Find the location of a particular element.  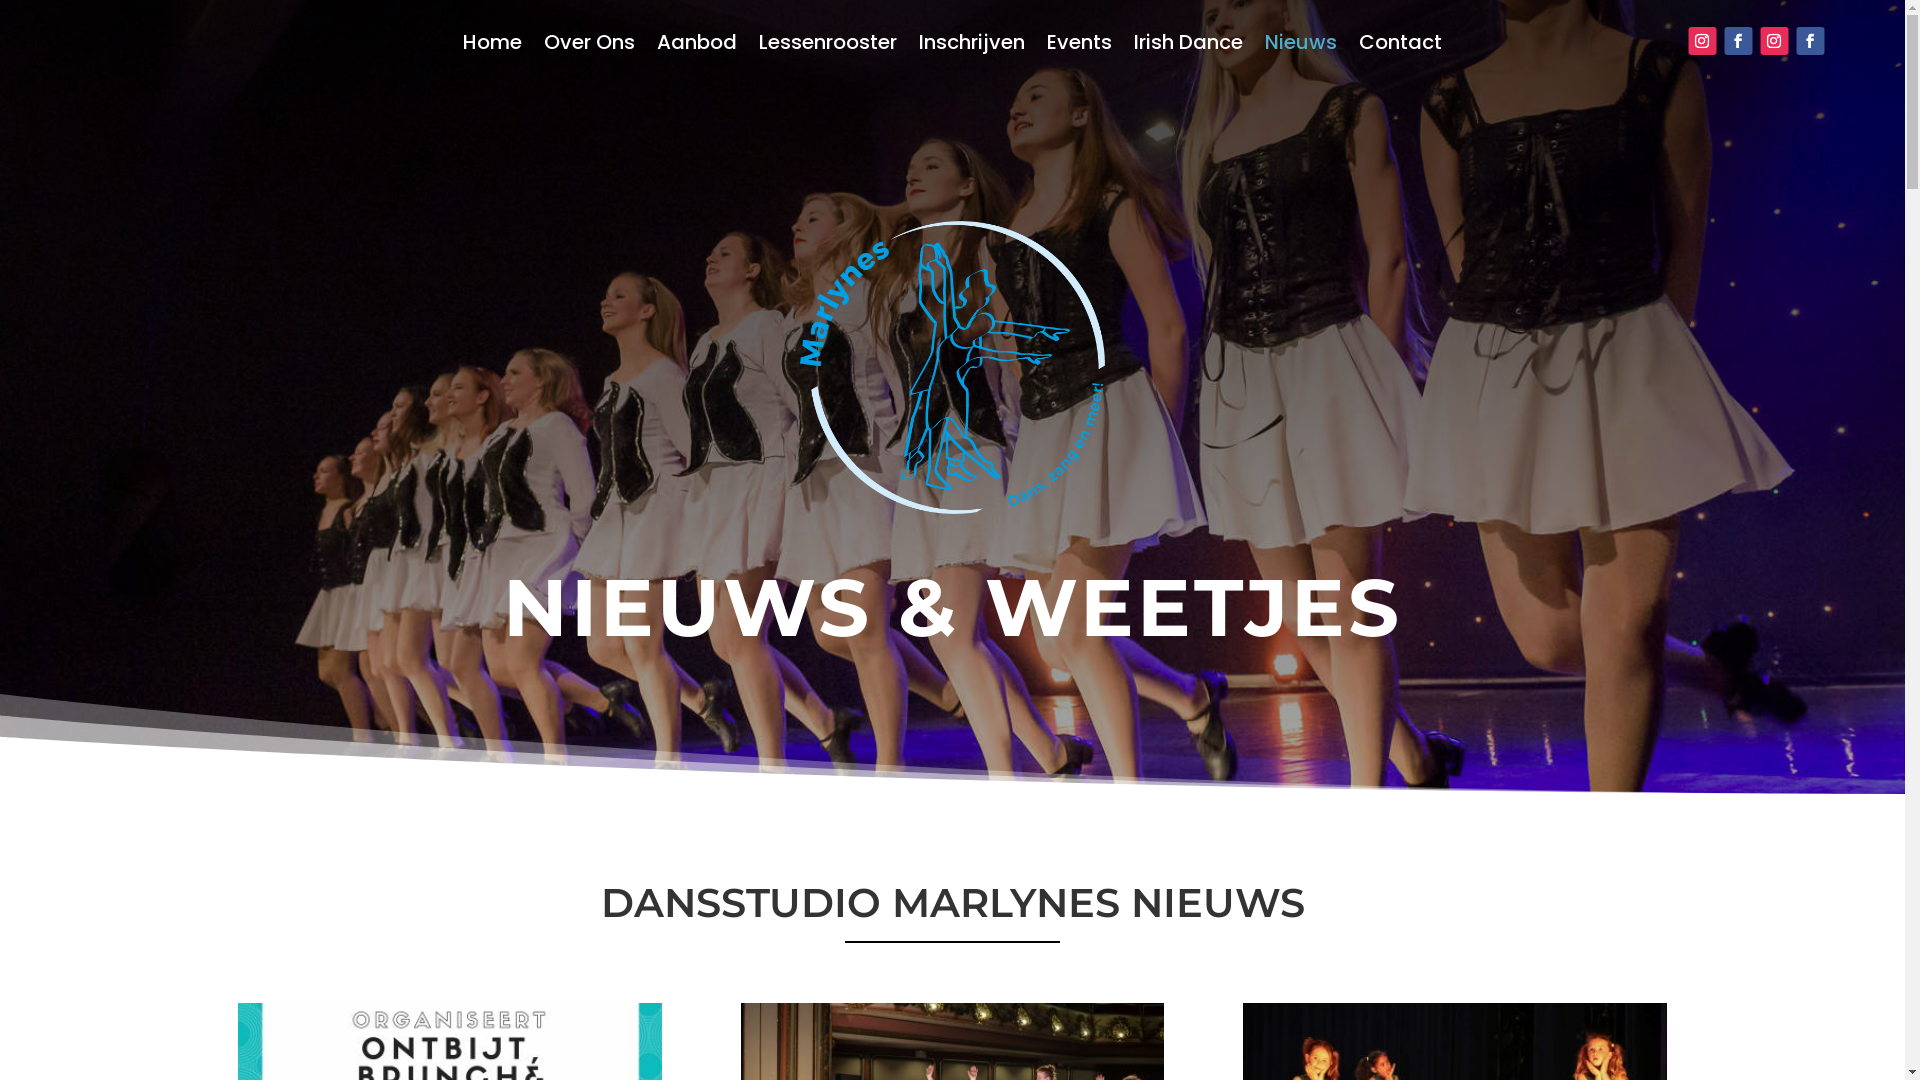

Volg op Instagram is located at coordinates (1774, 41).